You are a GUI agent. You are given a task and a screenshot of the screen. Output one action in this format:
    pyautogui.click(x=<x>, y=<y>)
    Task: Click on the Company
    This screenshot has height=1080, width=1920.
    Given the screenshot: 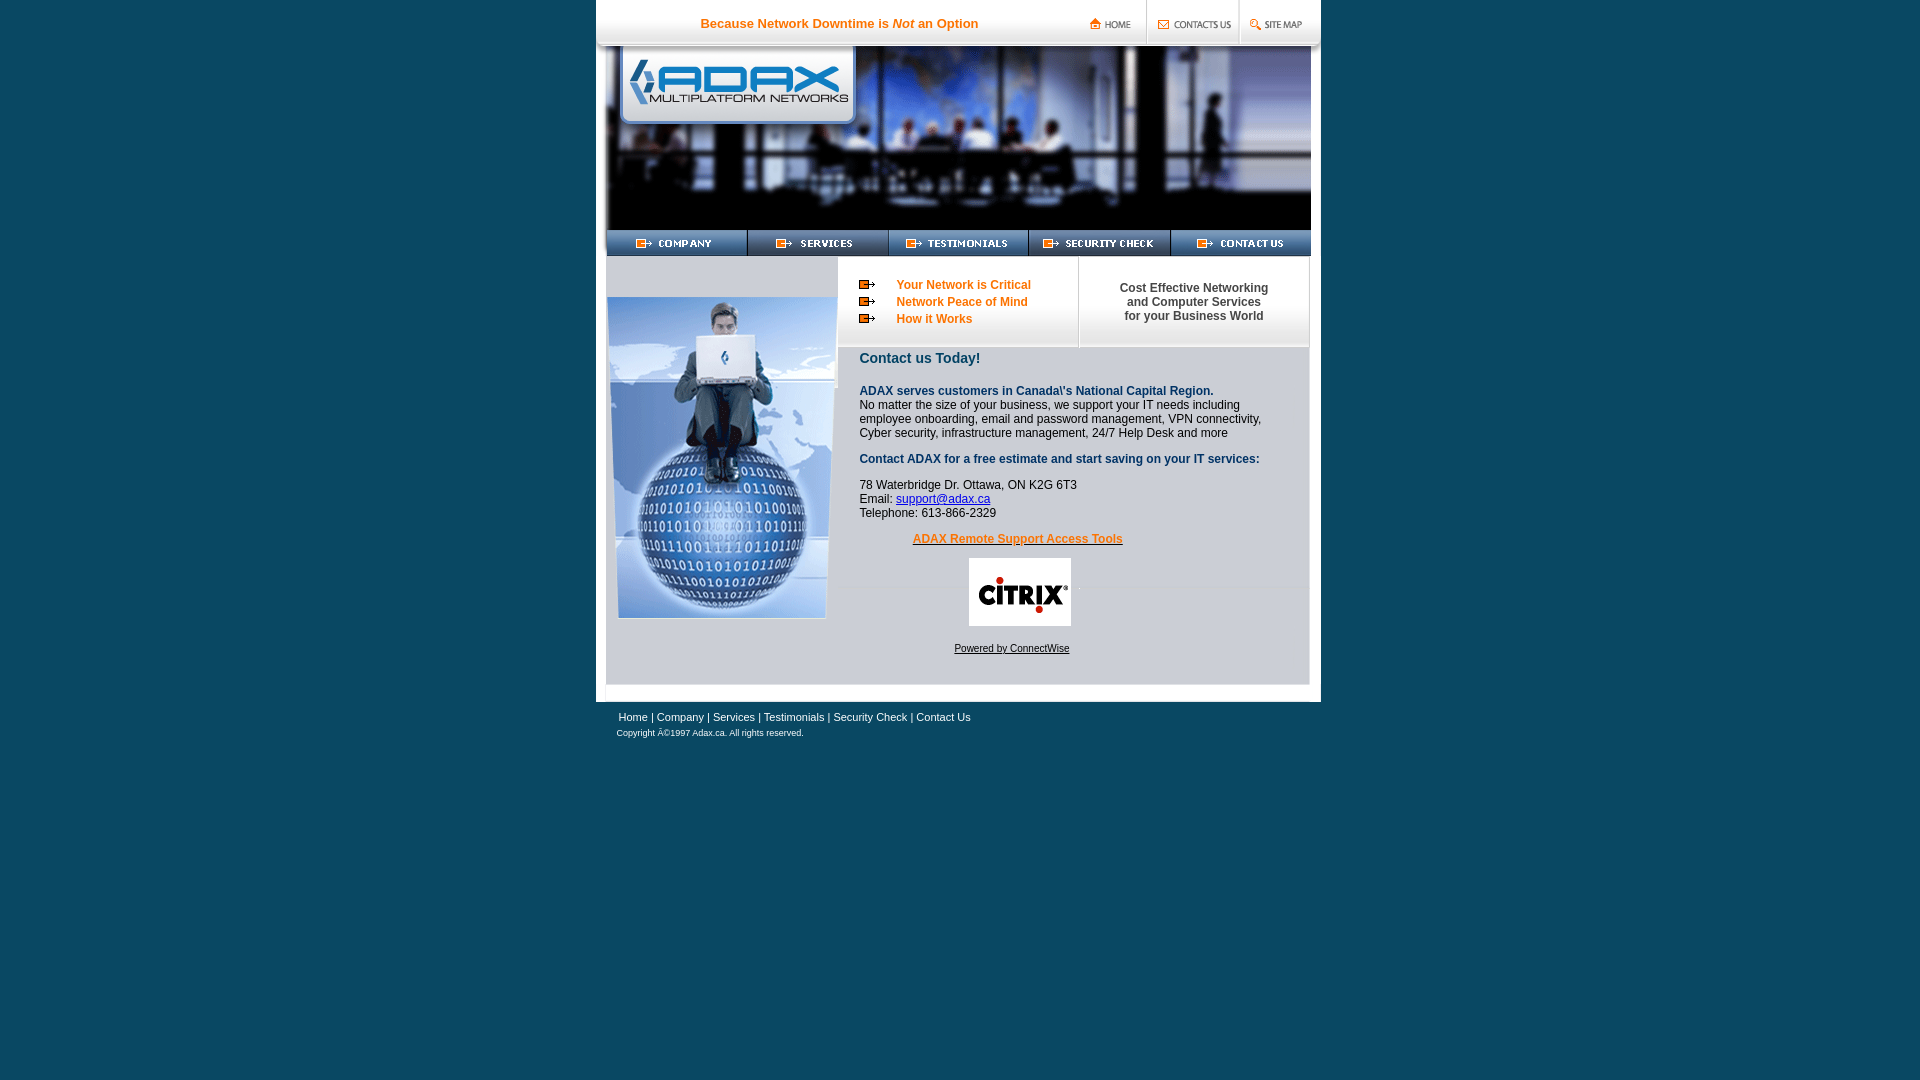 What is the action you would take?
    pyautogui.click(x=679, y=716)
    